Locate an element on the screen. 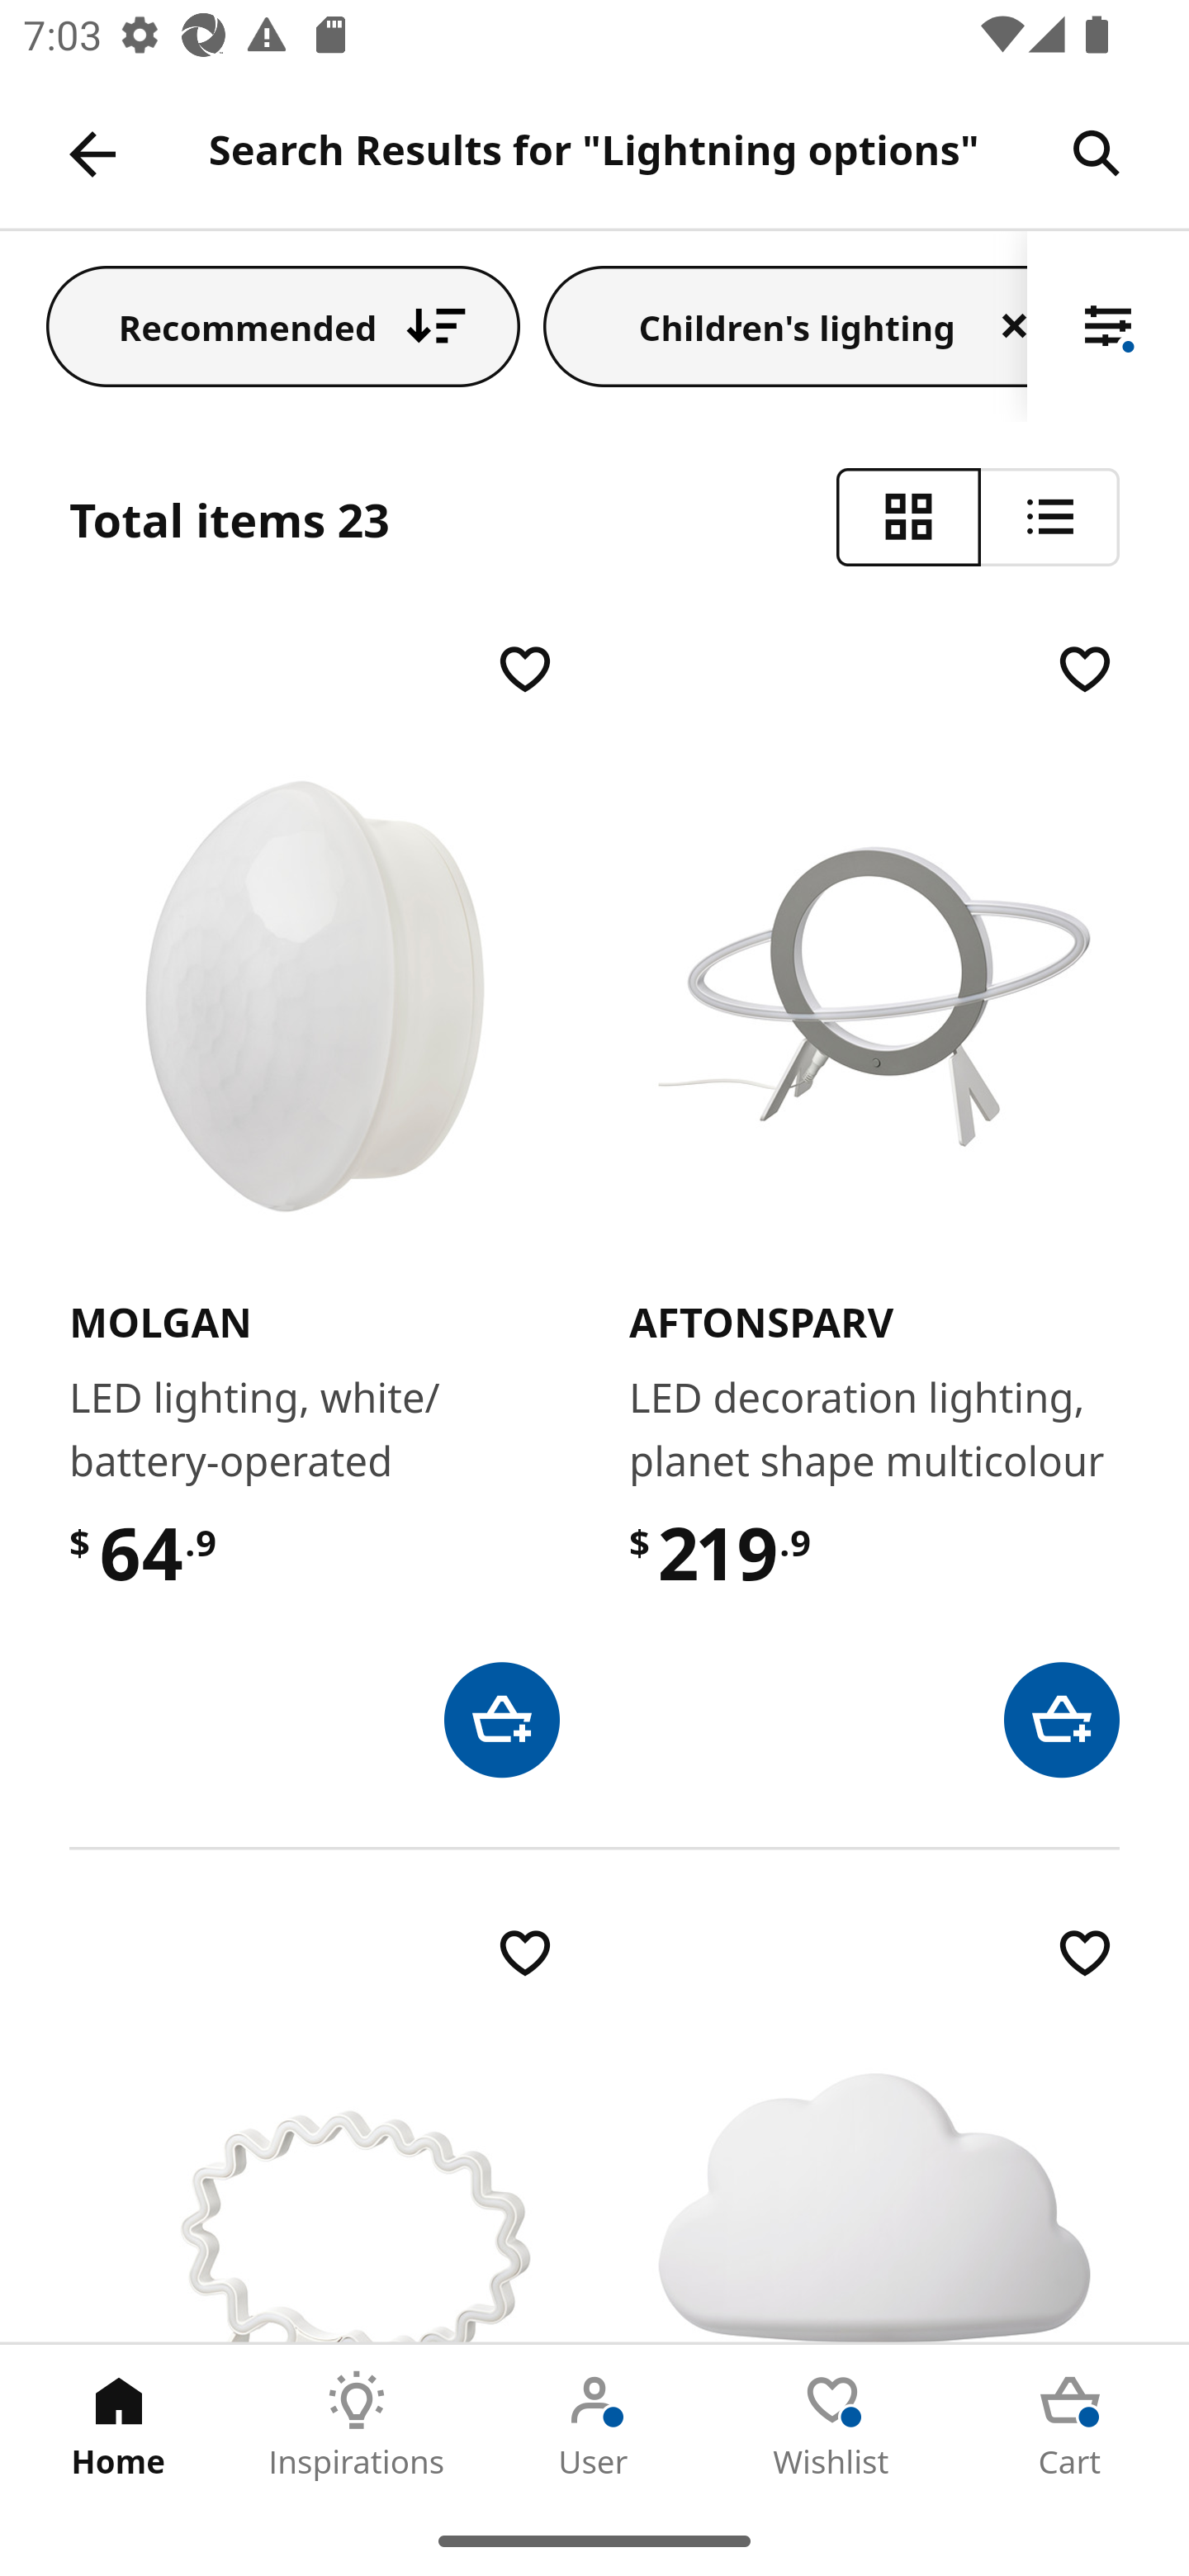 The width and height of the screenshot is (1189, 2576). Home
Tab 1 of 5 is located at coordinates (119, 2425).